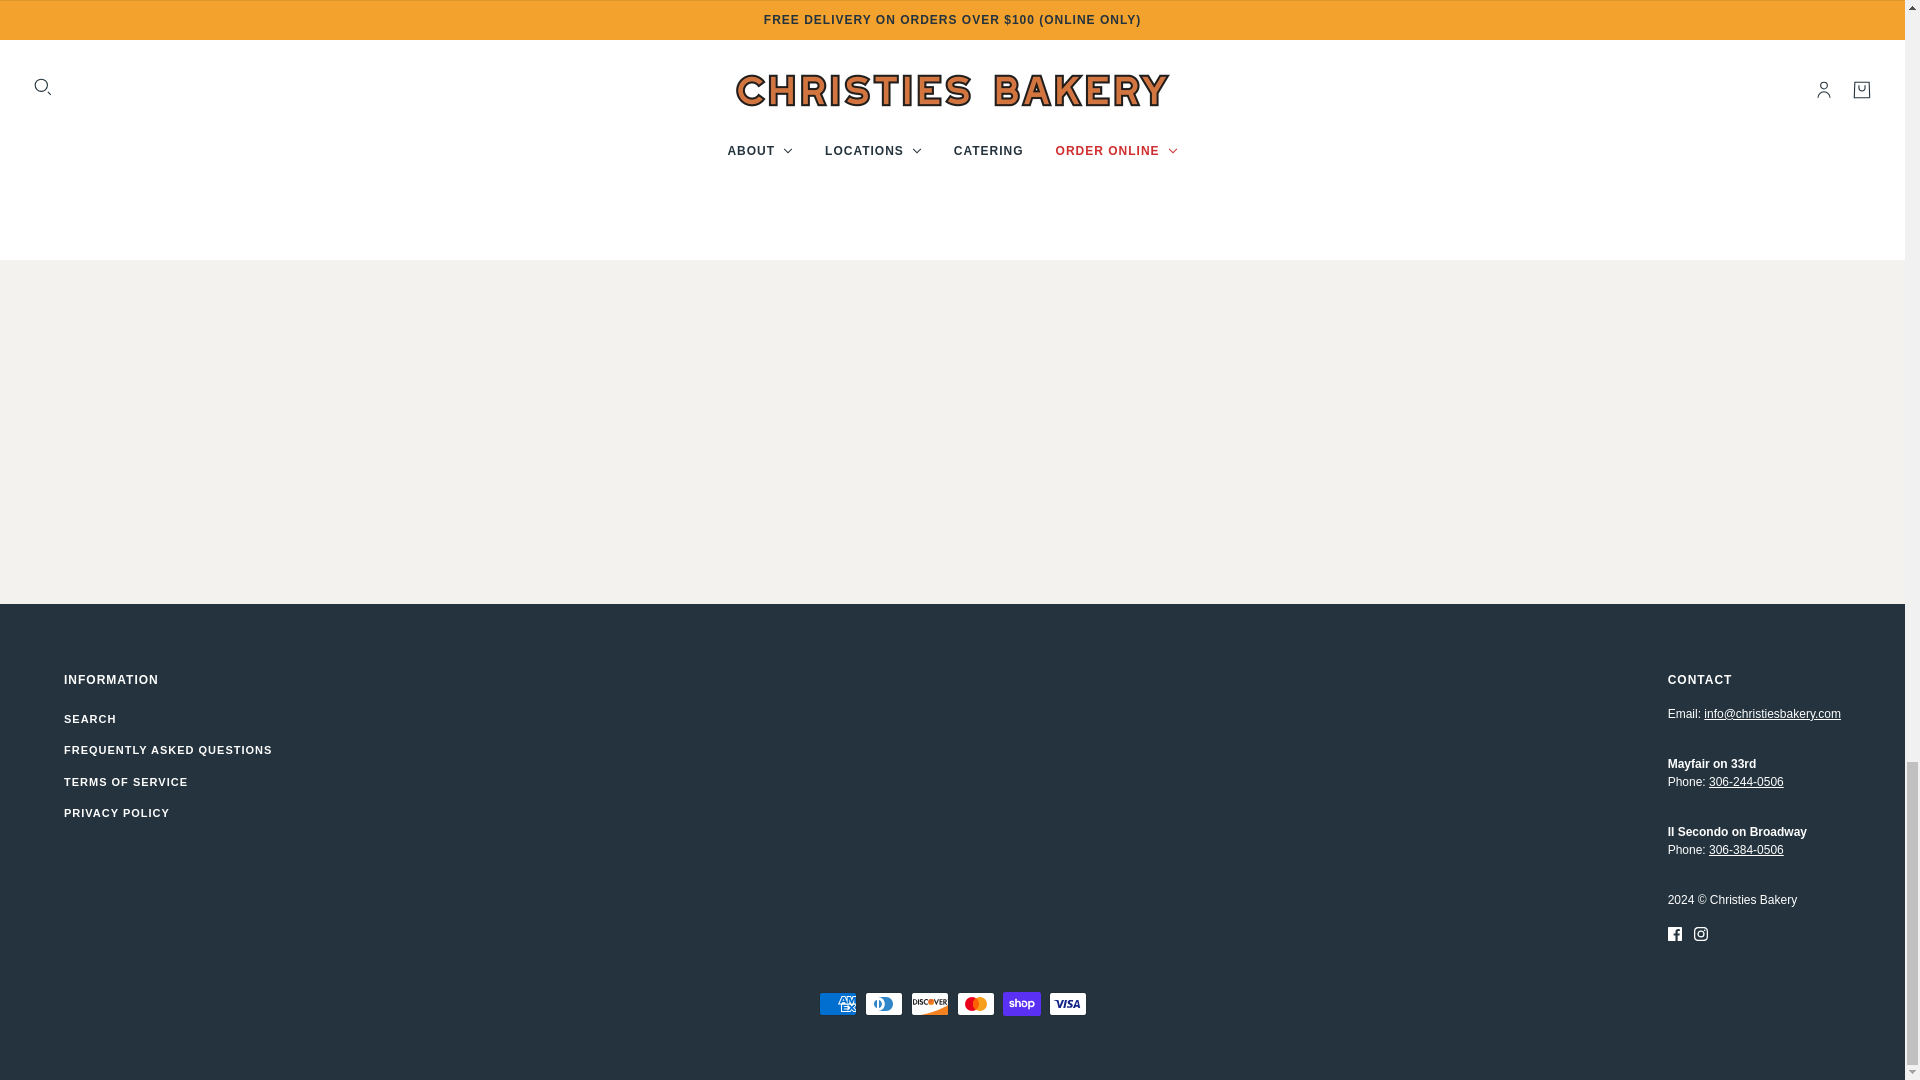 This screenshot has height=1080, width=1920. I want to click on tel:306-244-0506, so click(1746, 782).